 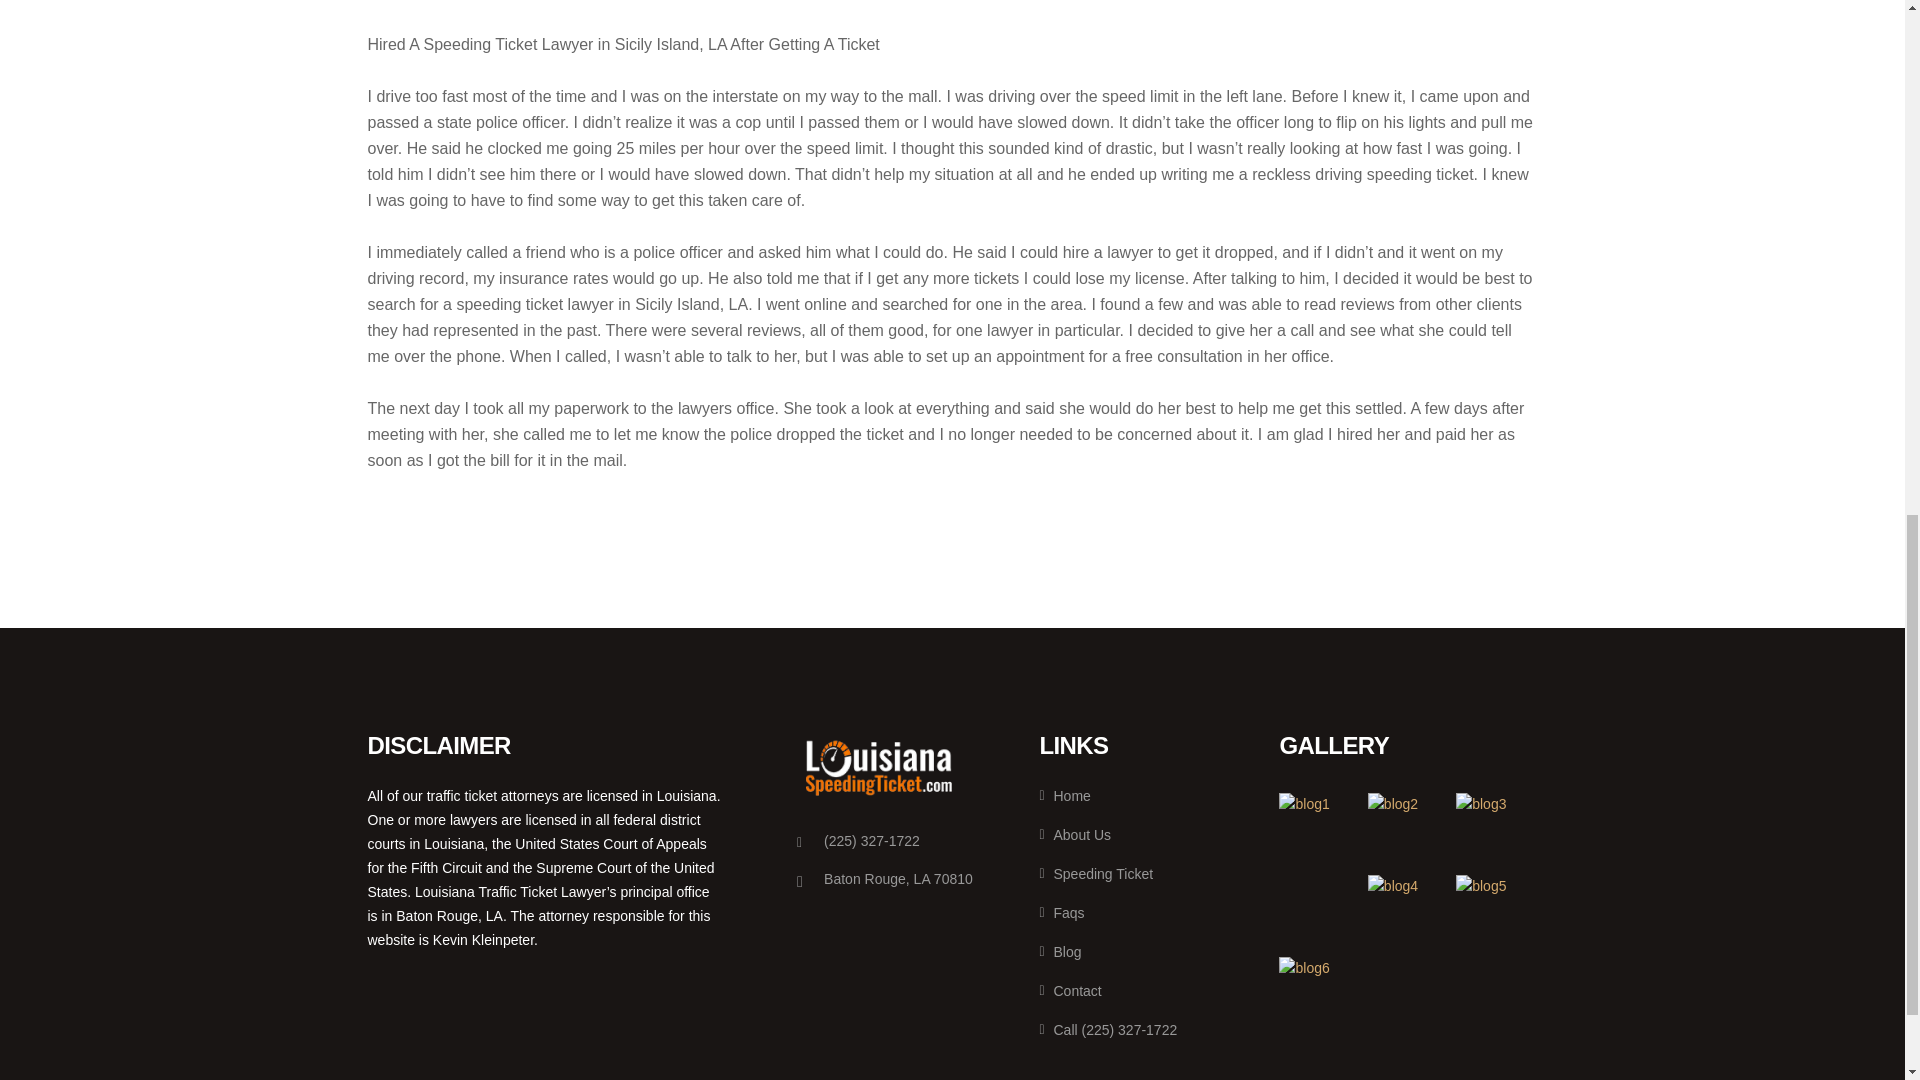 I want to click on Home, so click(x=1064, y=796).